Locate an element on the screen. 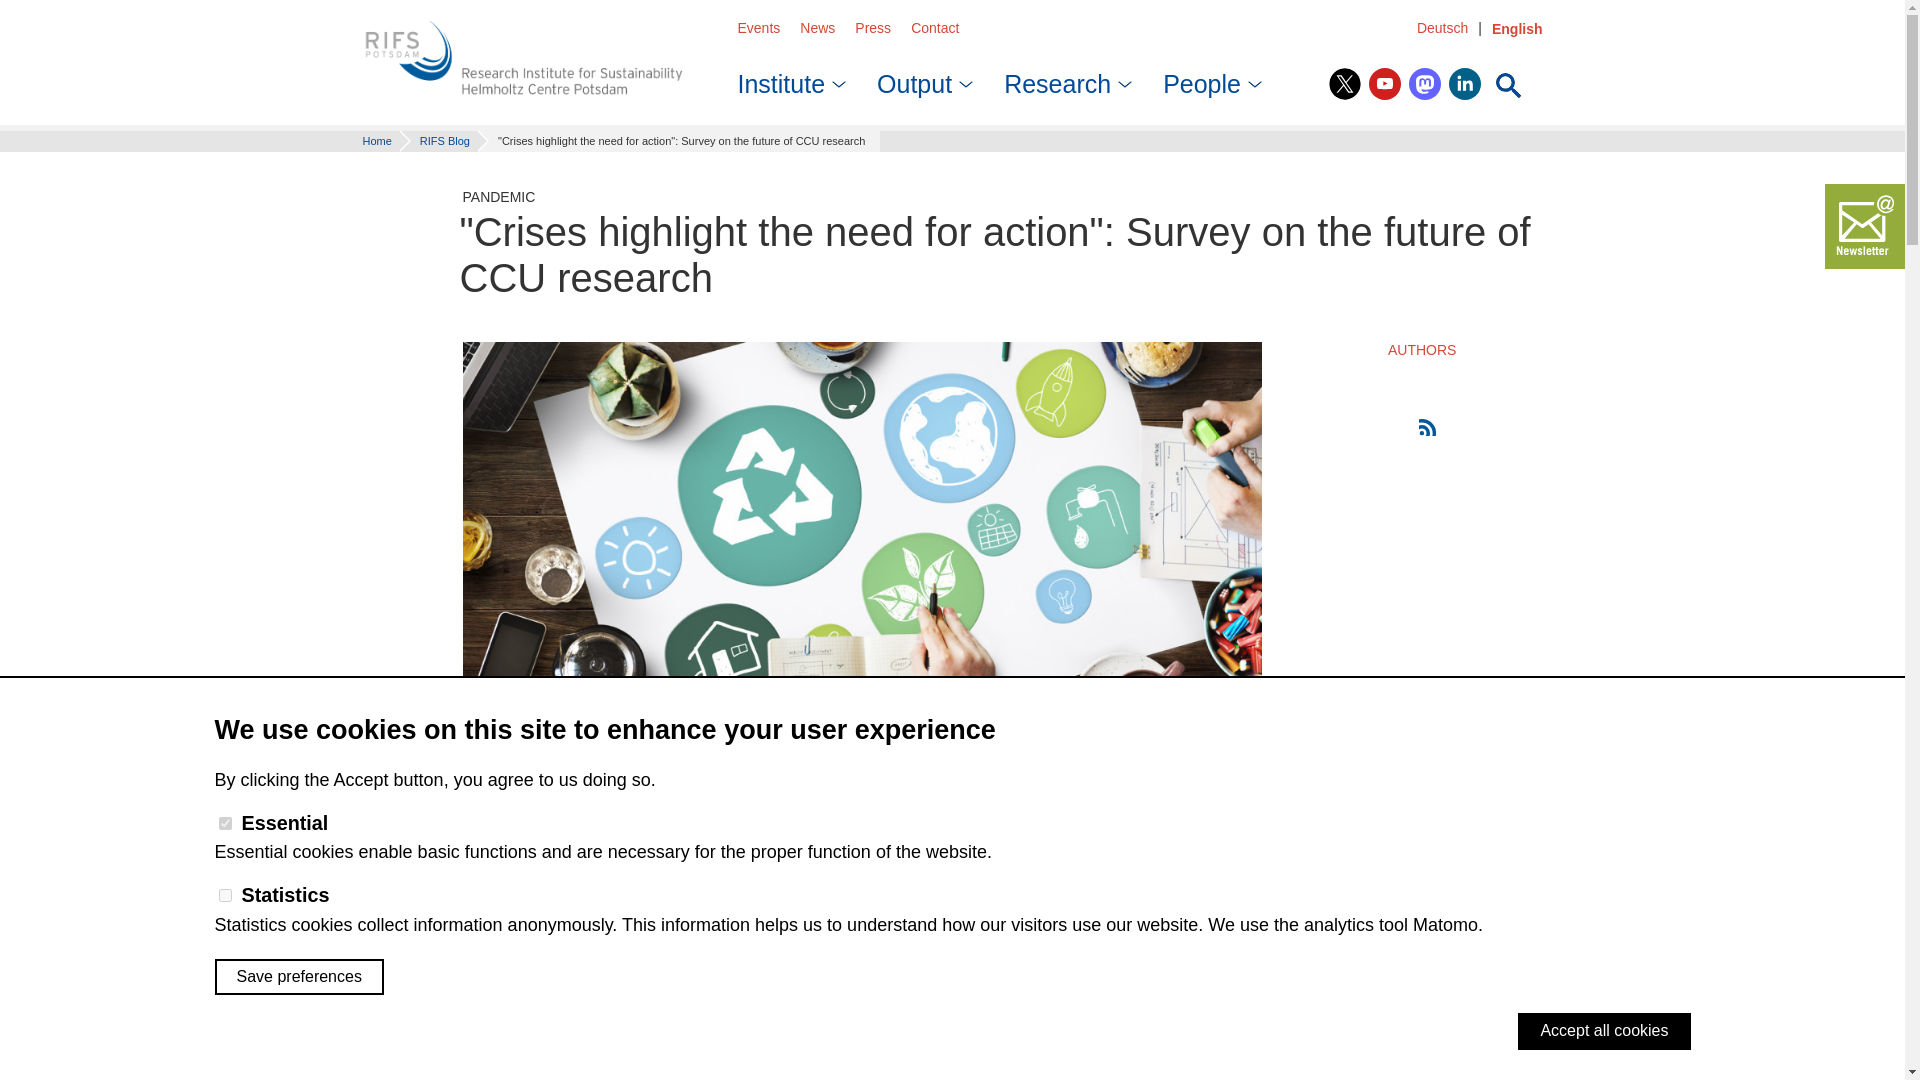 The height and width of the screenshot is (1080, 1920). YouTube is located at coordinates (1384, 84).